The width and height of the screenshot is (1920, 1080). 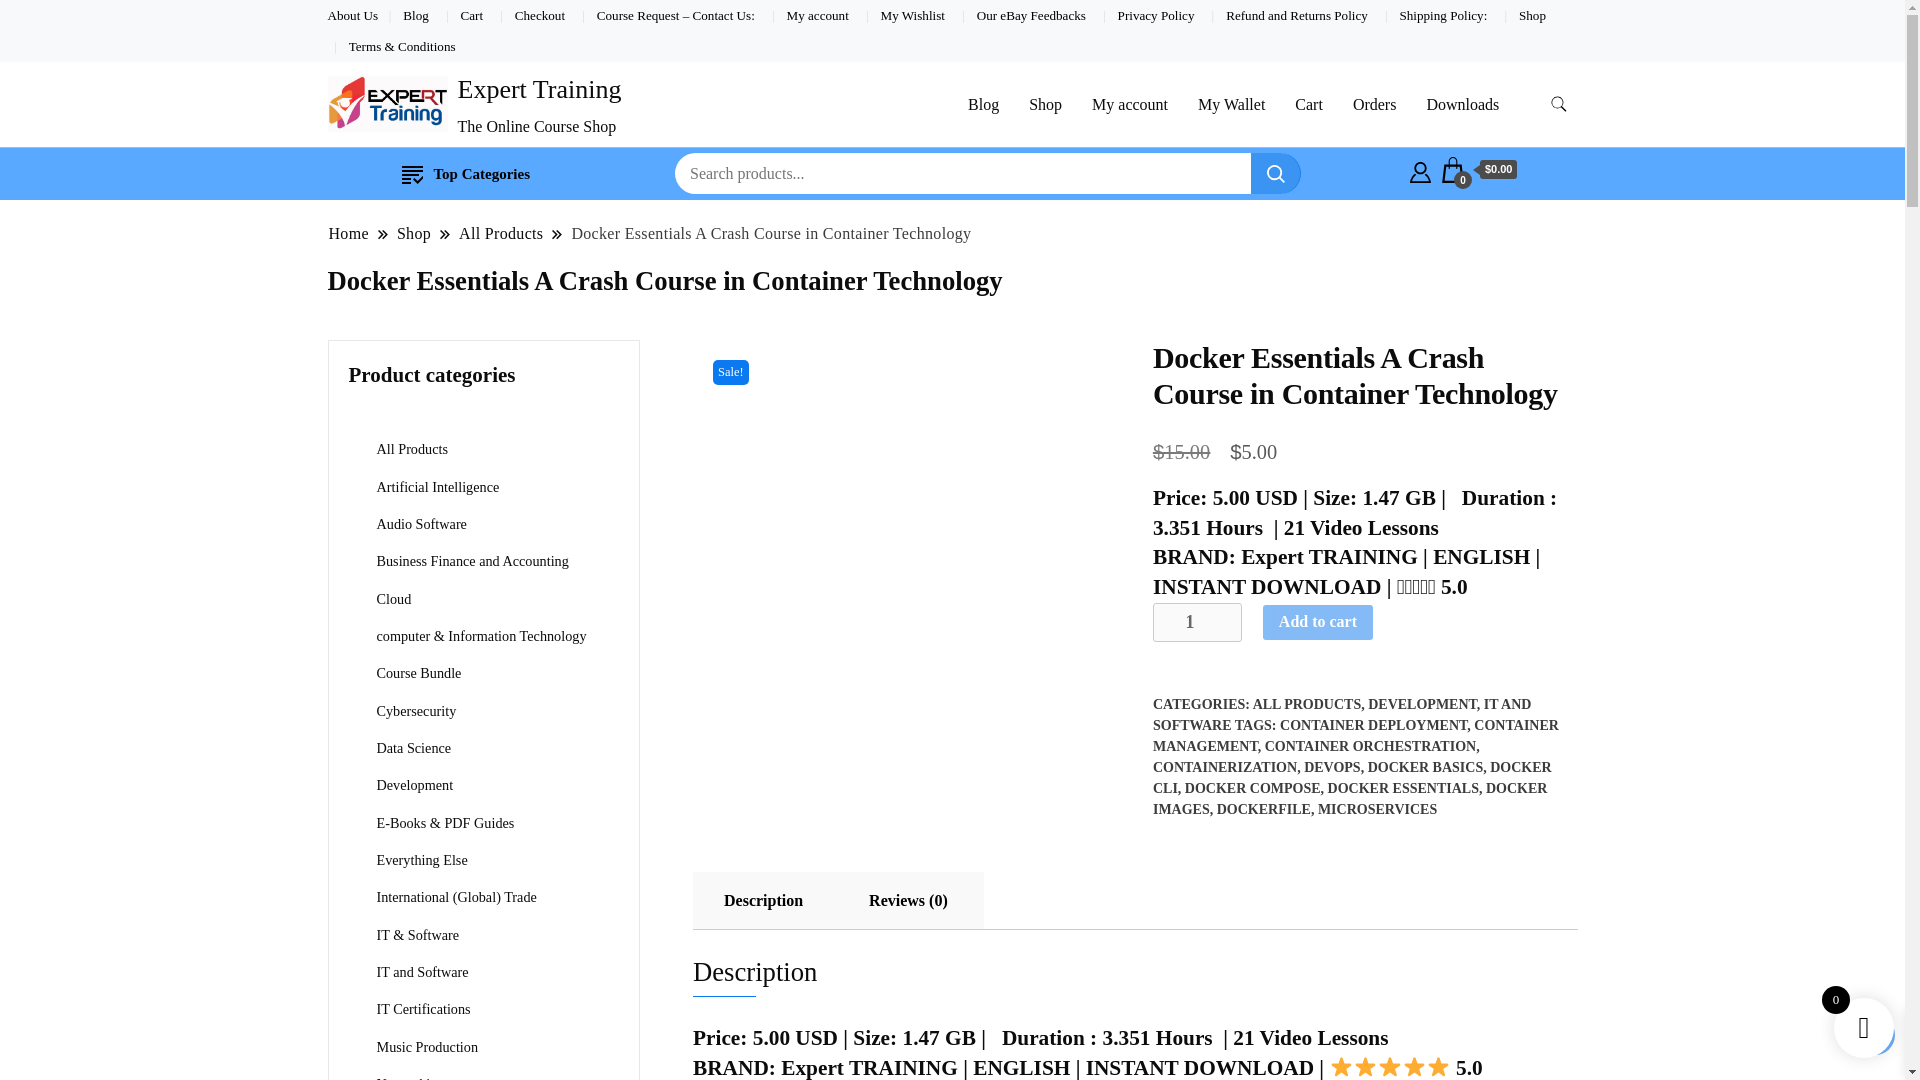 I want to click on My Account, so click(x=1420, y=170).